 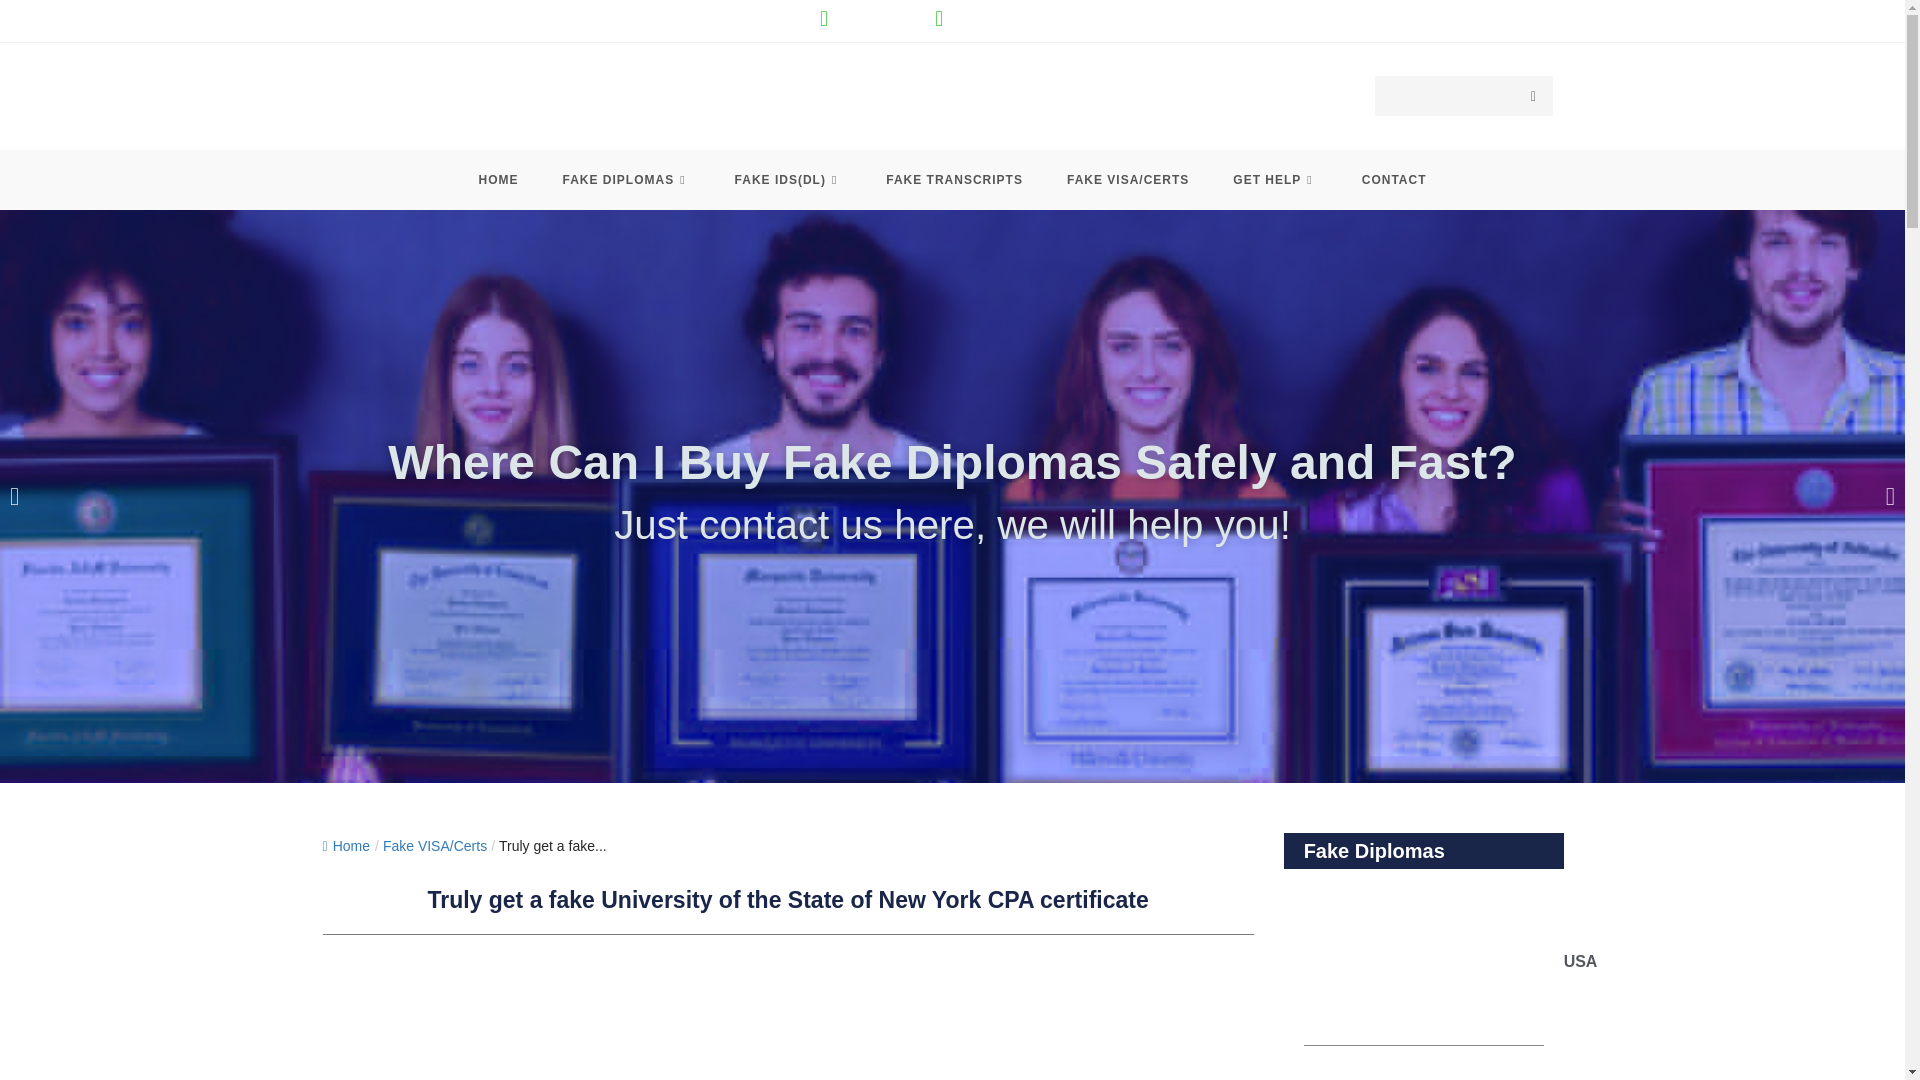 What do you see at coordinates (434, 846) in the screenshot?
I see `Category Name` at bounding box center [434, 846].